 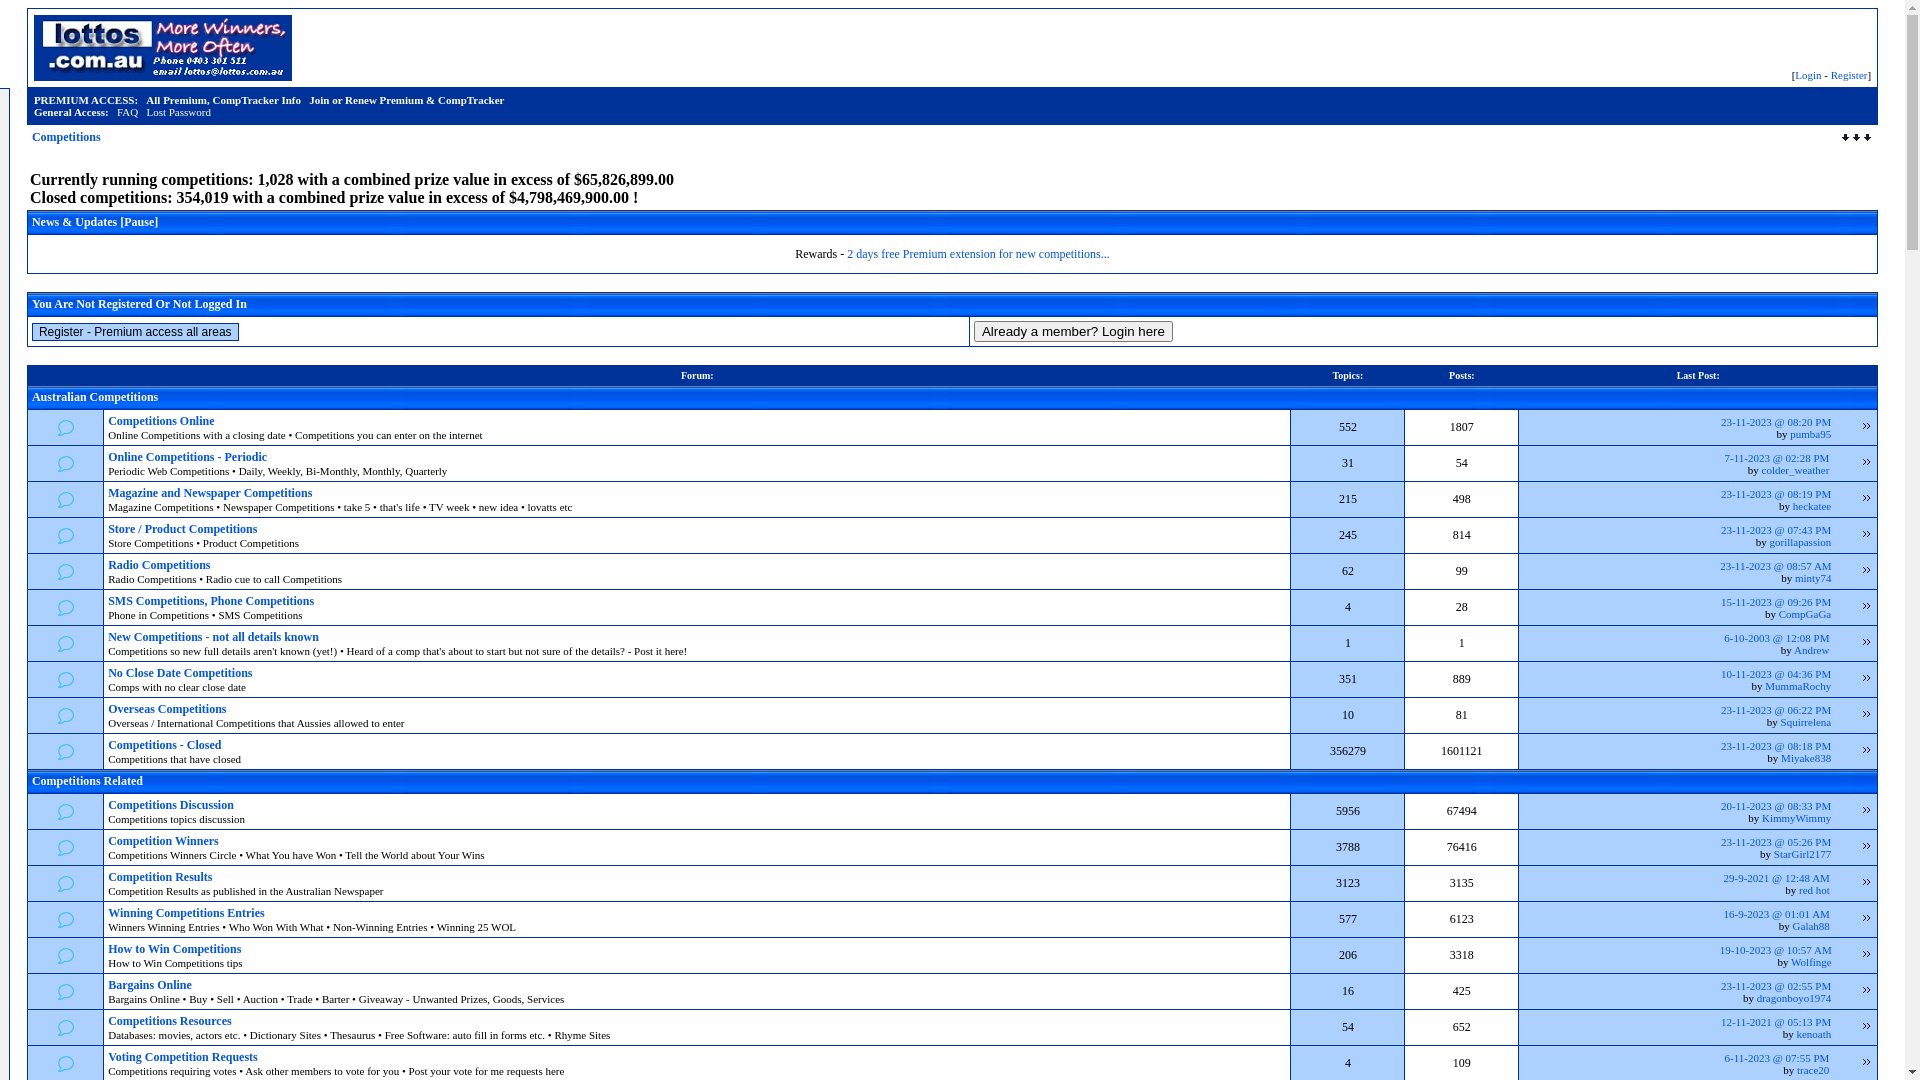 What do you see at coordinates (1812, 926) in the screenshot?
I see `Galah88` at bounding box center [1812, 926].